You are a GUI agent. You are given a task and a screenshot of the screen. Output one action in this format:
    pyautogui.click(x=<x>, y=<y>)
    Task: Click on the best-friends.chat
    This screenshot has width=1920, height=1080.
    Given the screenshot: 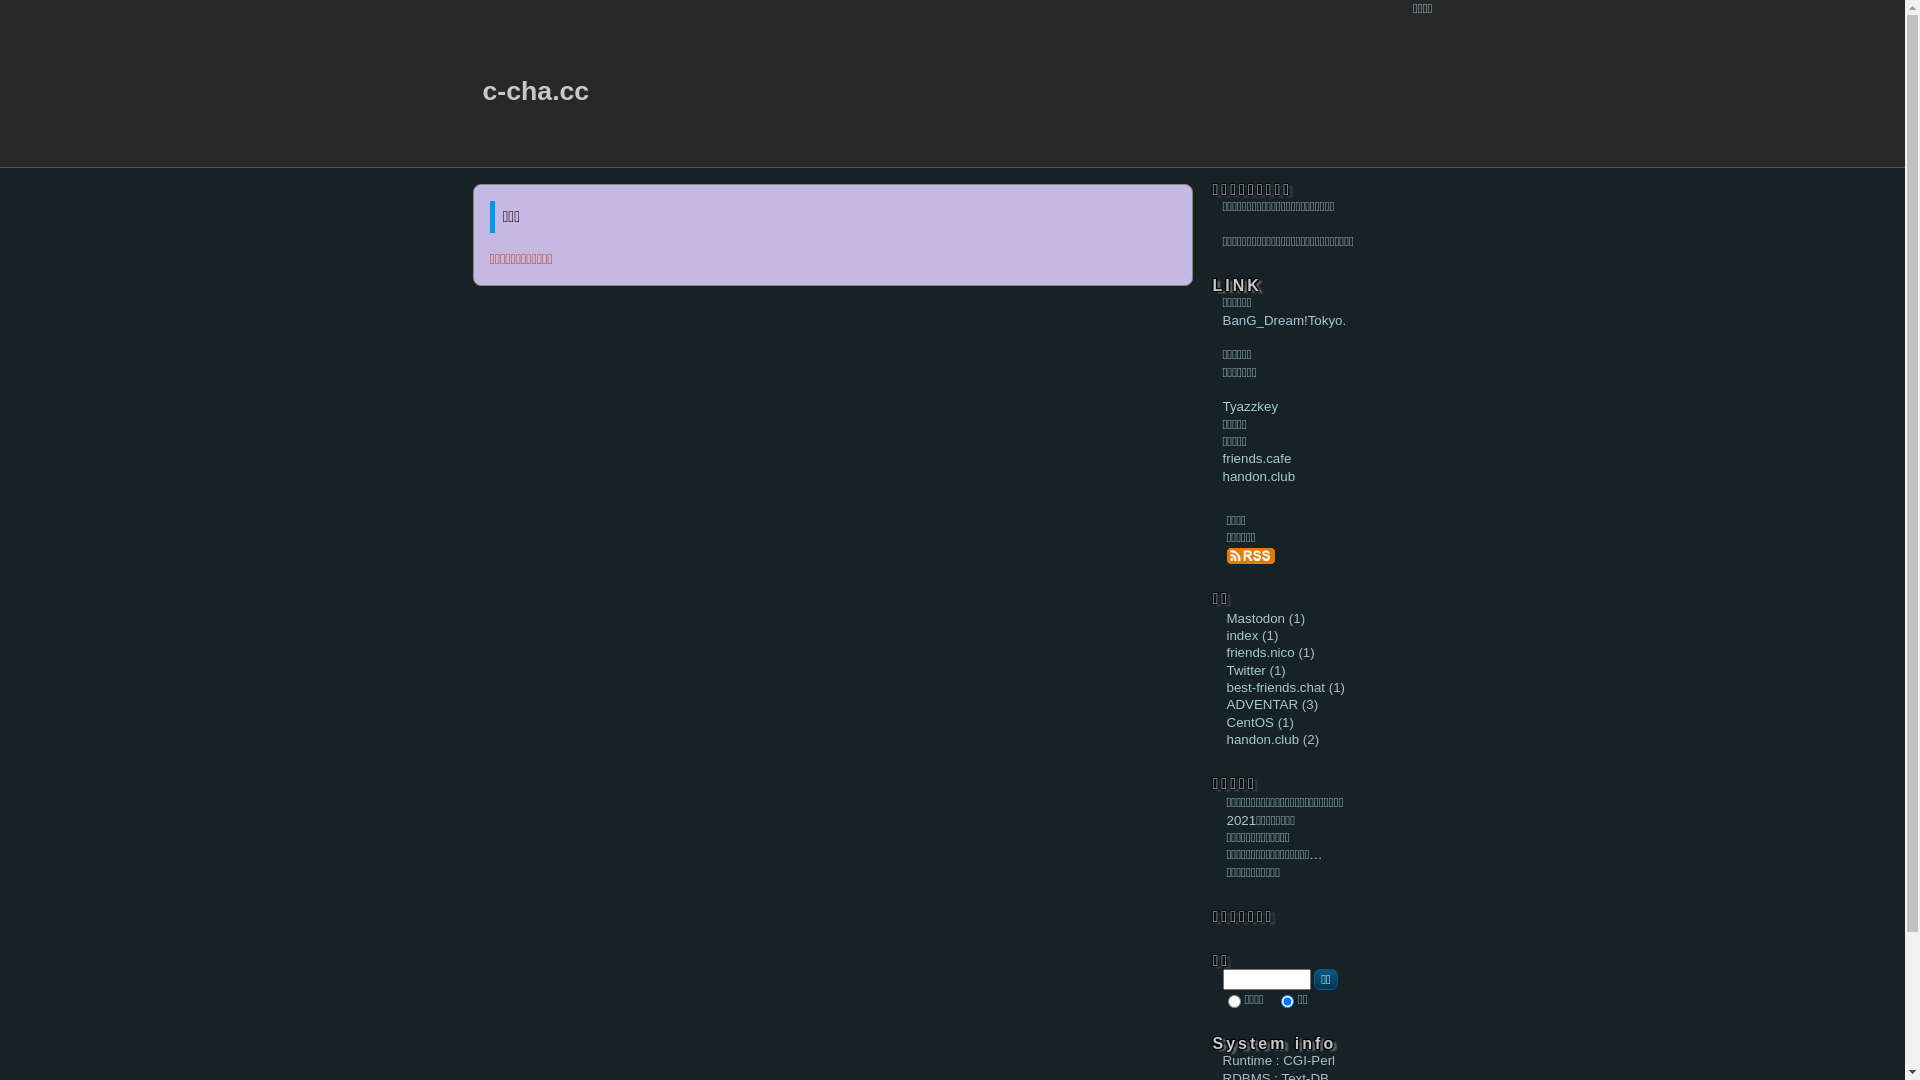 What is the action you would take?
    pyautogui.click(x=1276, y=688)
    